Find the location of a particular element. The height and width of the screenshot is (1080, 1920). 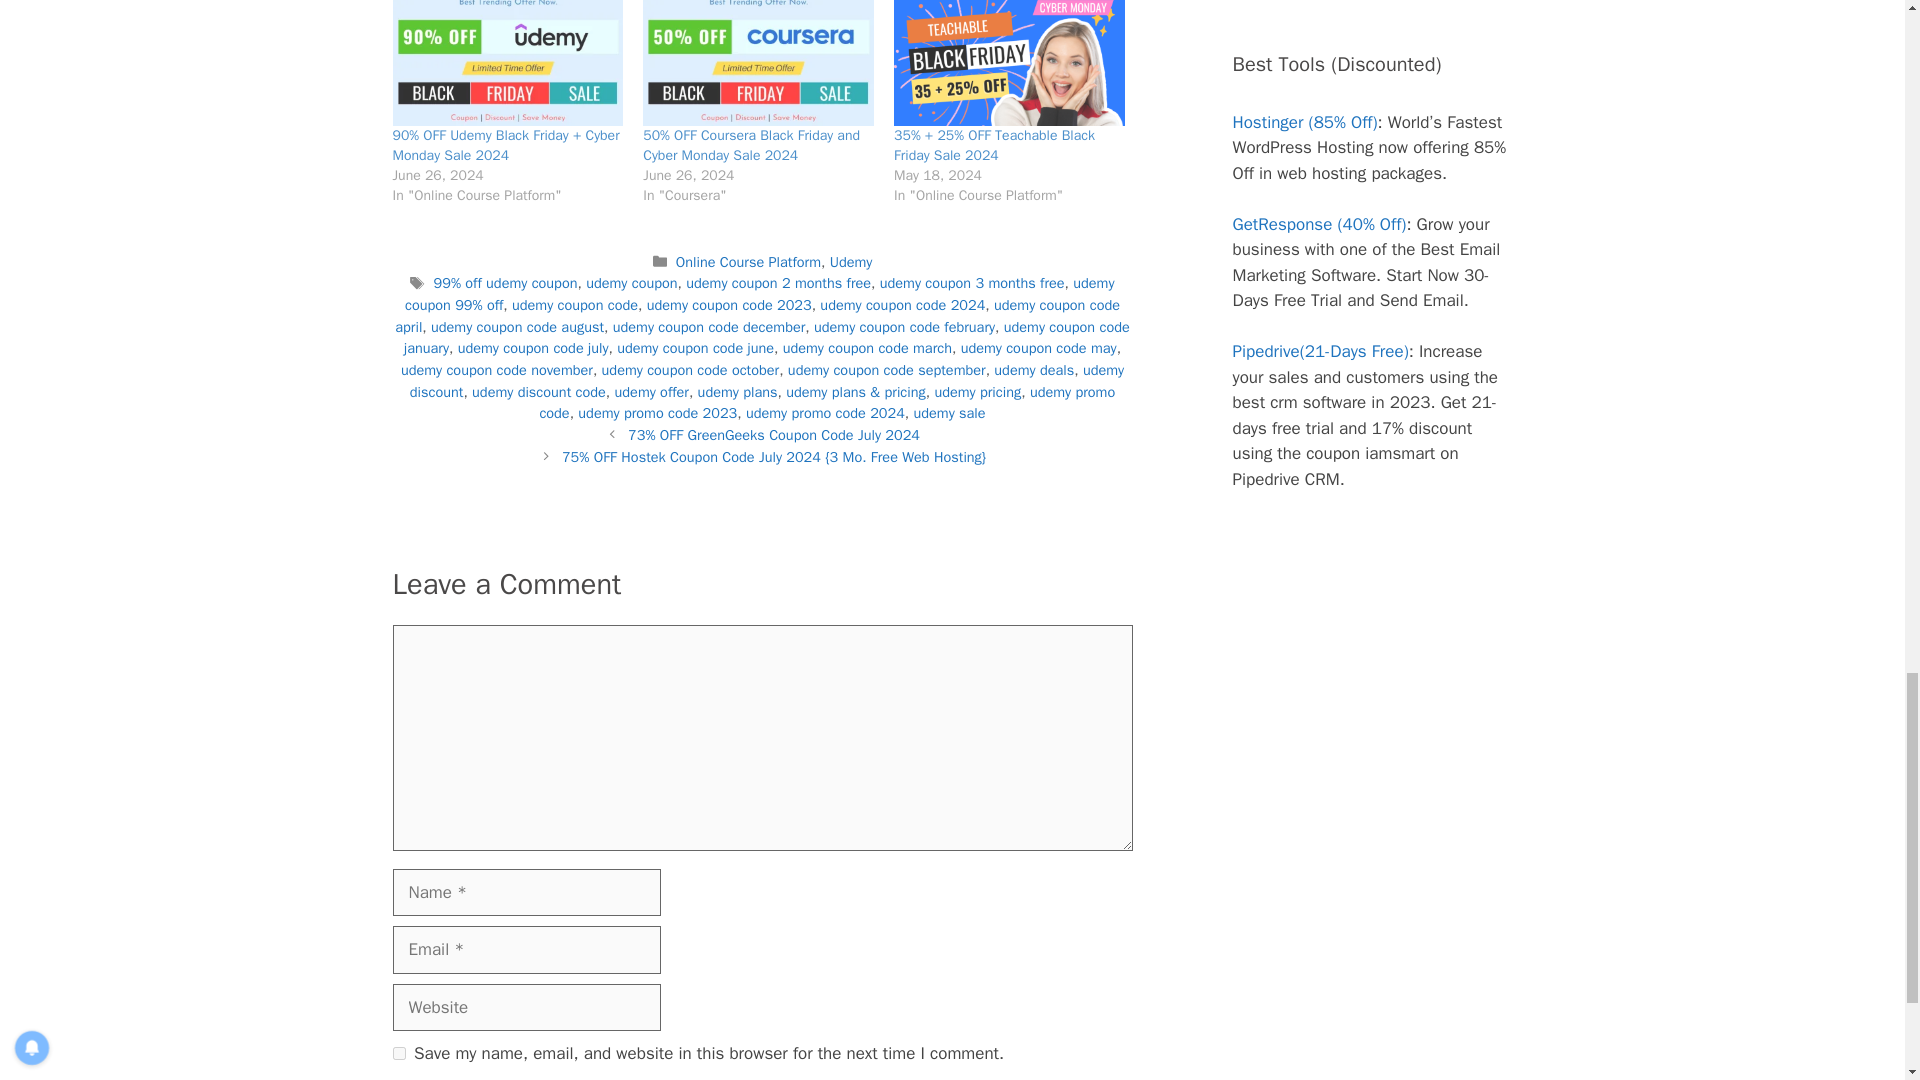

udemy coupon code february is located at coordinates (904, 326).